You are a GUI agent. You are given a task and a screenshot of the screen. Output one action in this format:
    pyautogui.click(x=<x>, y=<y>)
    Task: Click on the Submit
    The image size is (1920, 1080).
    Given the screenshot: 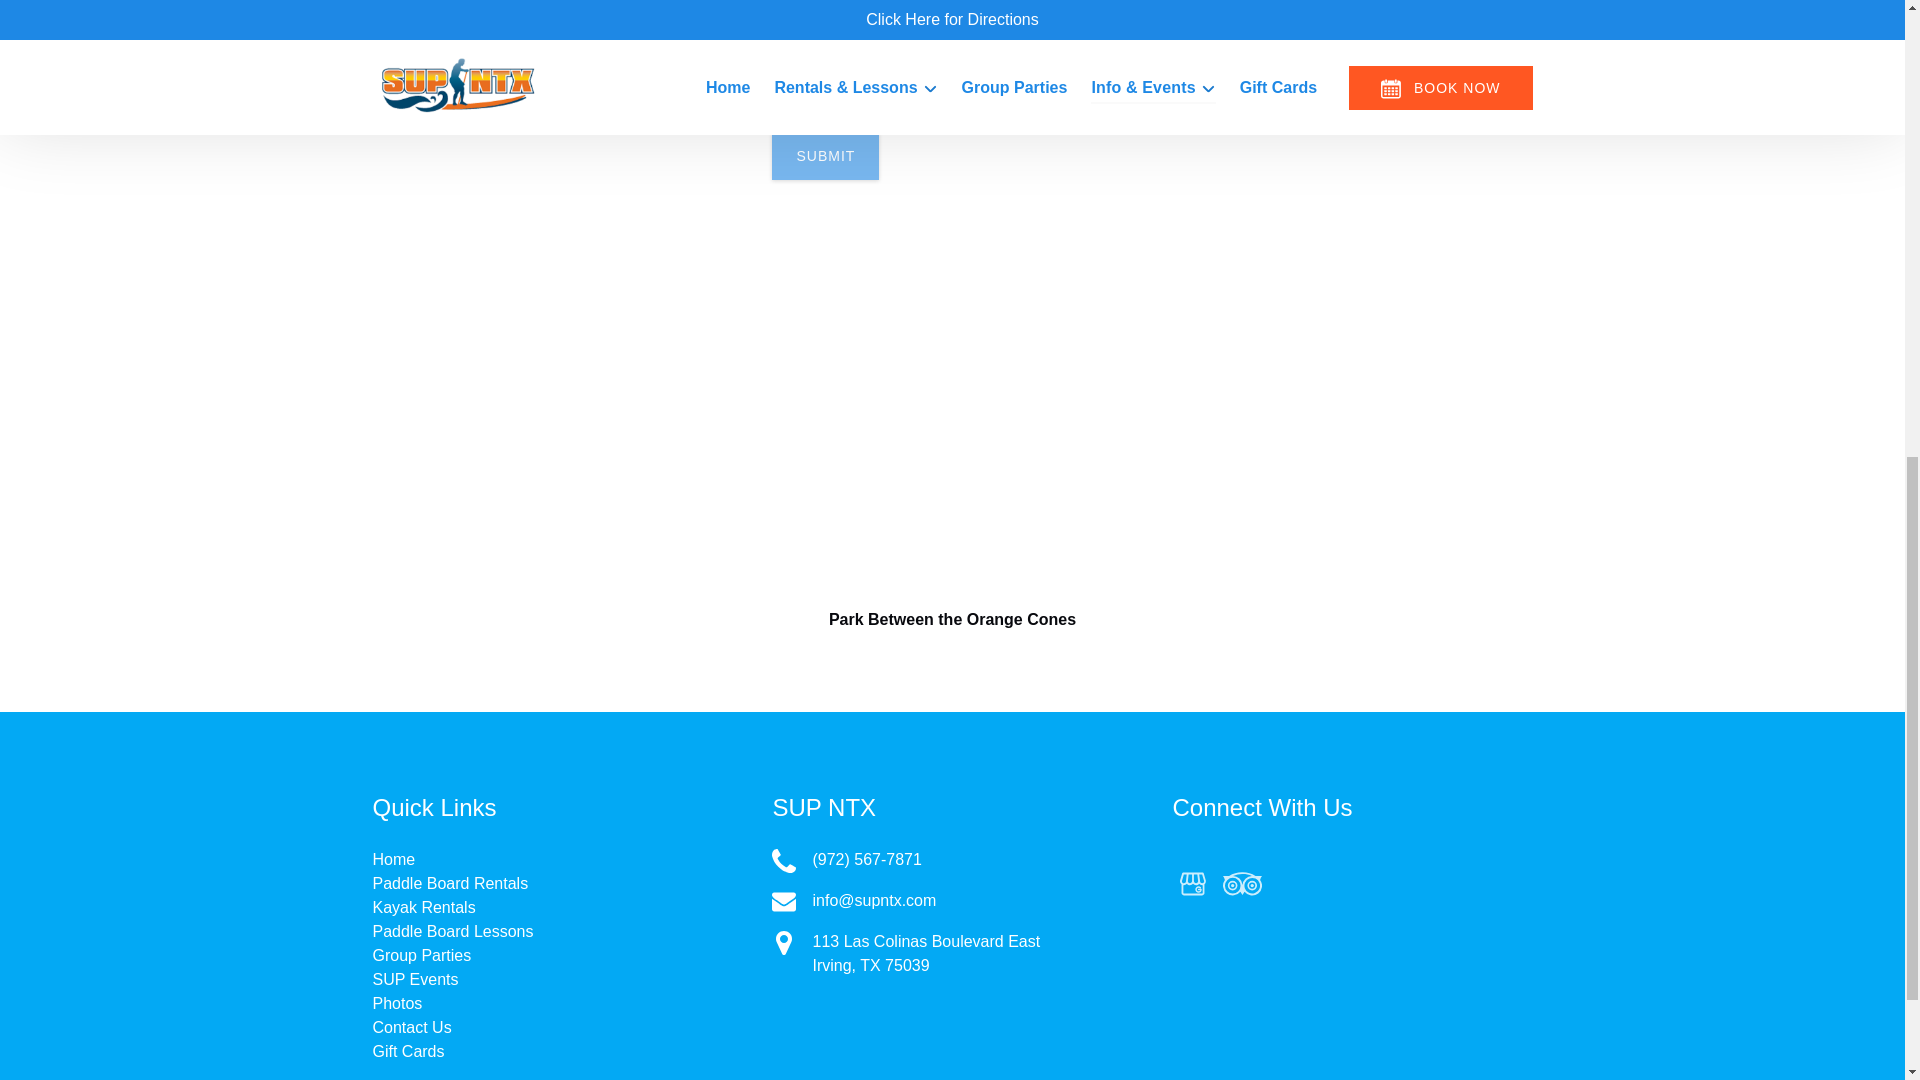 What is the action you would take?
    pyautogui.click(x=825, y=156)
    